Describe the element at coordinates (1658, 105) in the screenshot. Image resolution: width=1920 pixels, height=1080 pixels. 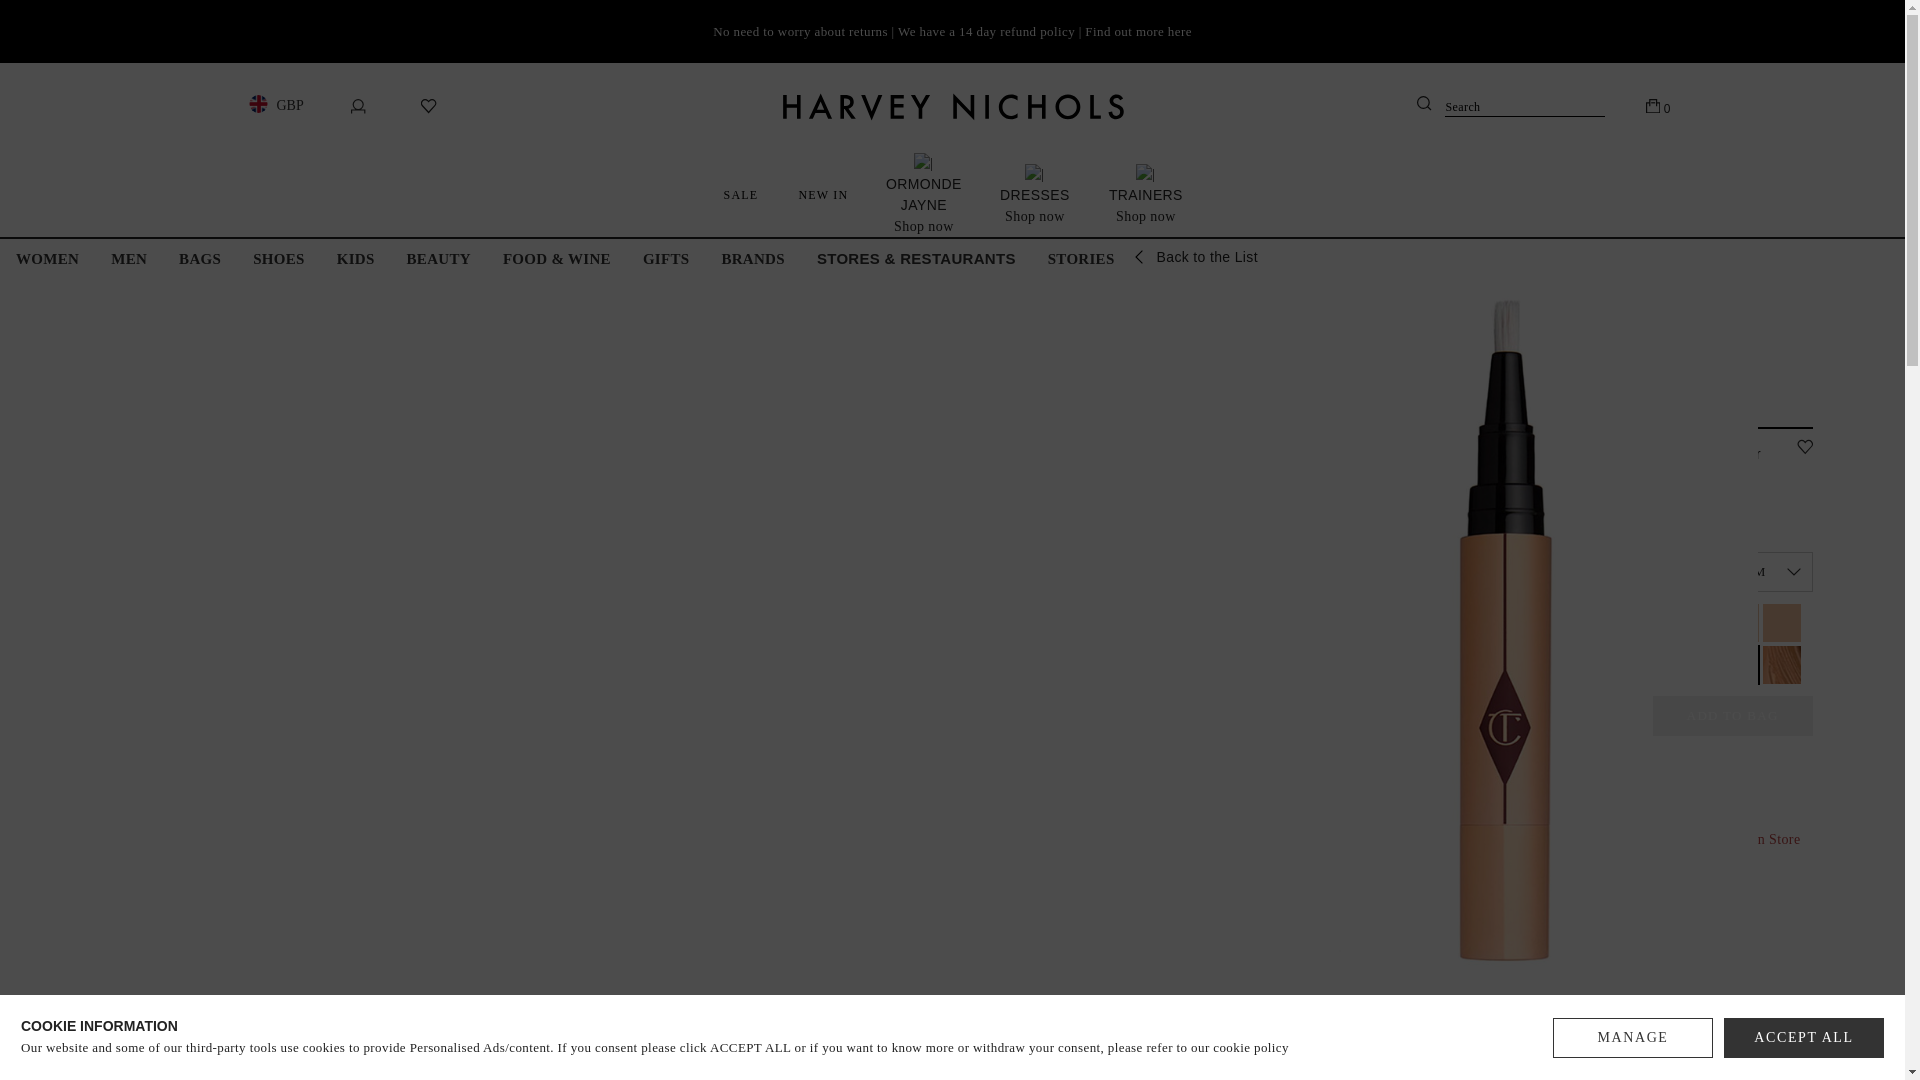
I see `0` at that location.